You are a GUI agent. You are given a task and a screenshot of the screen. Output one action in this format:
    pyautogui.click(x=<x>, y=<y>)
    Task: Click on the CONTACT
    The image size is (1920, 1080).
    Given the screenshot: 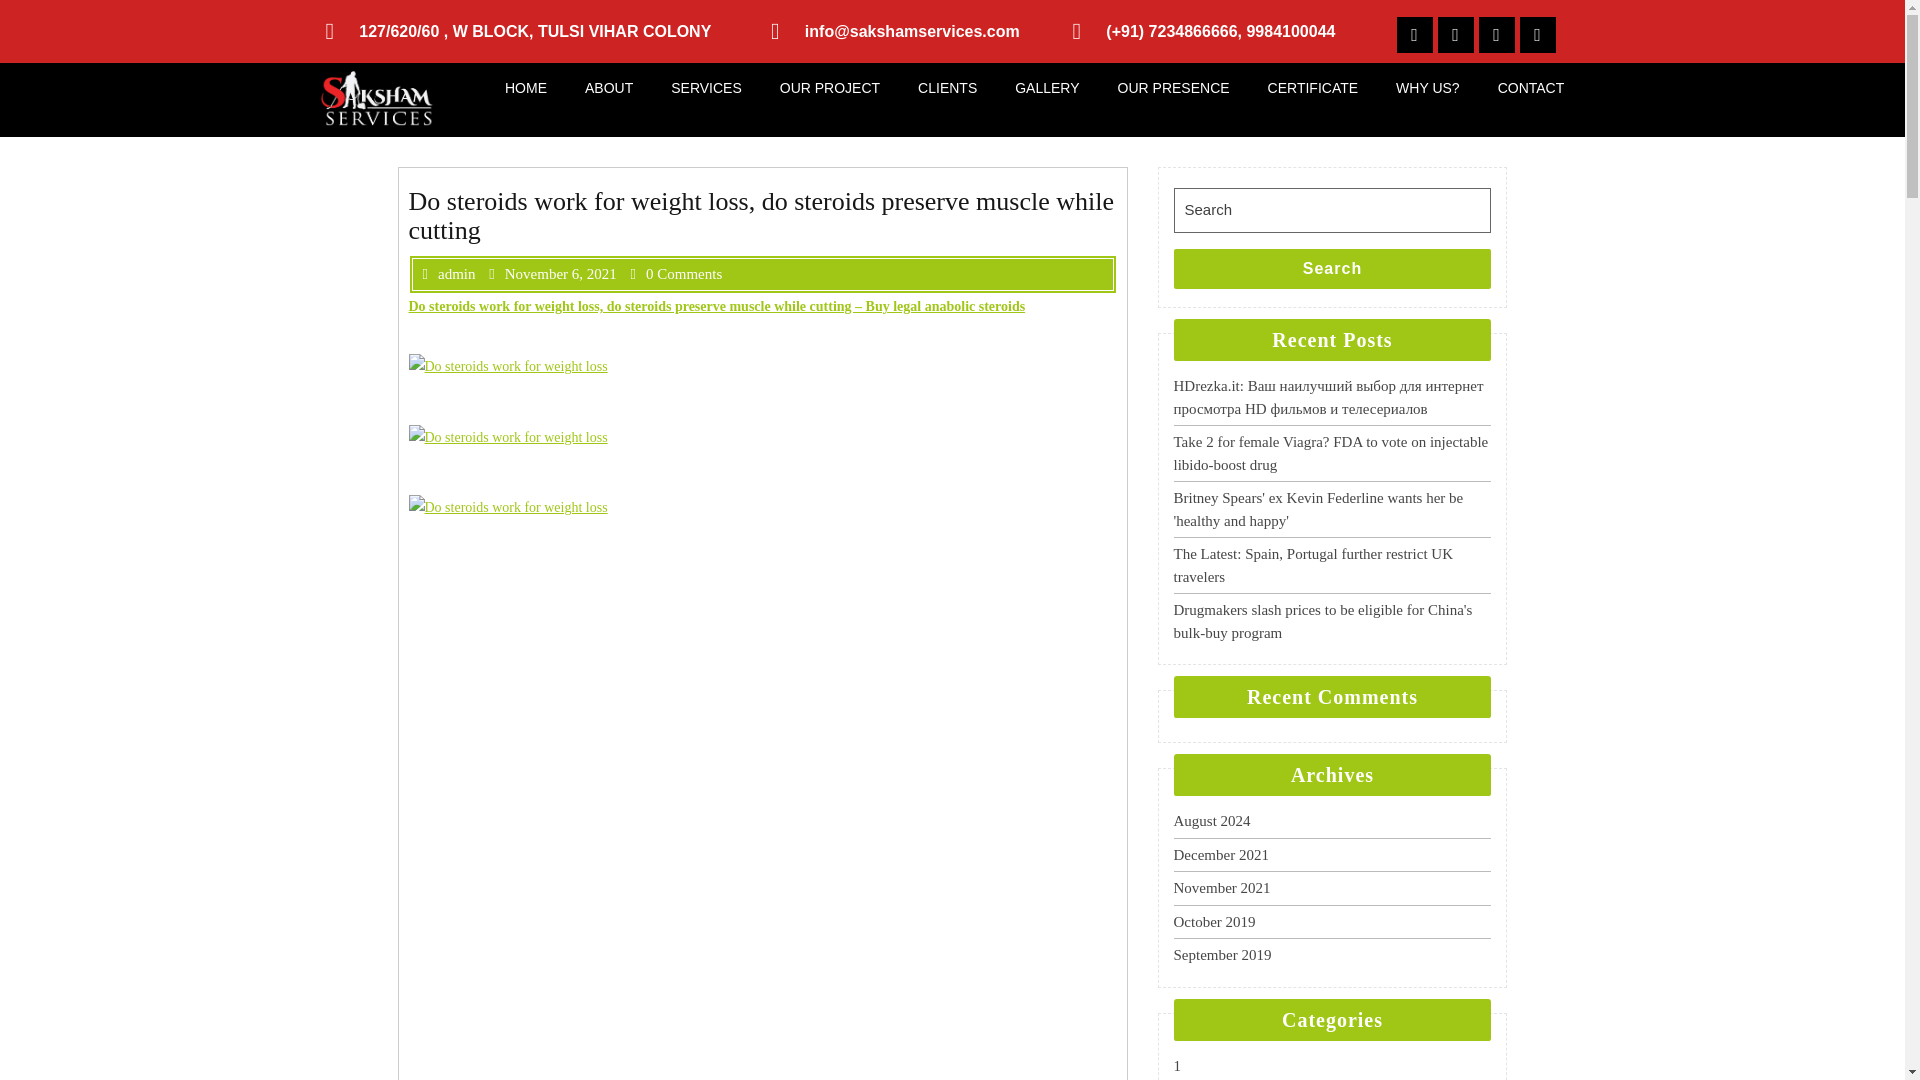 What is the action you would take?
    pyautogui.click(x=1531, y=88)
    